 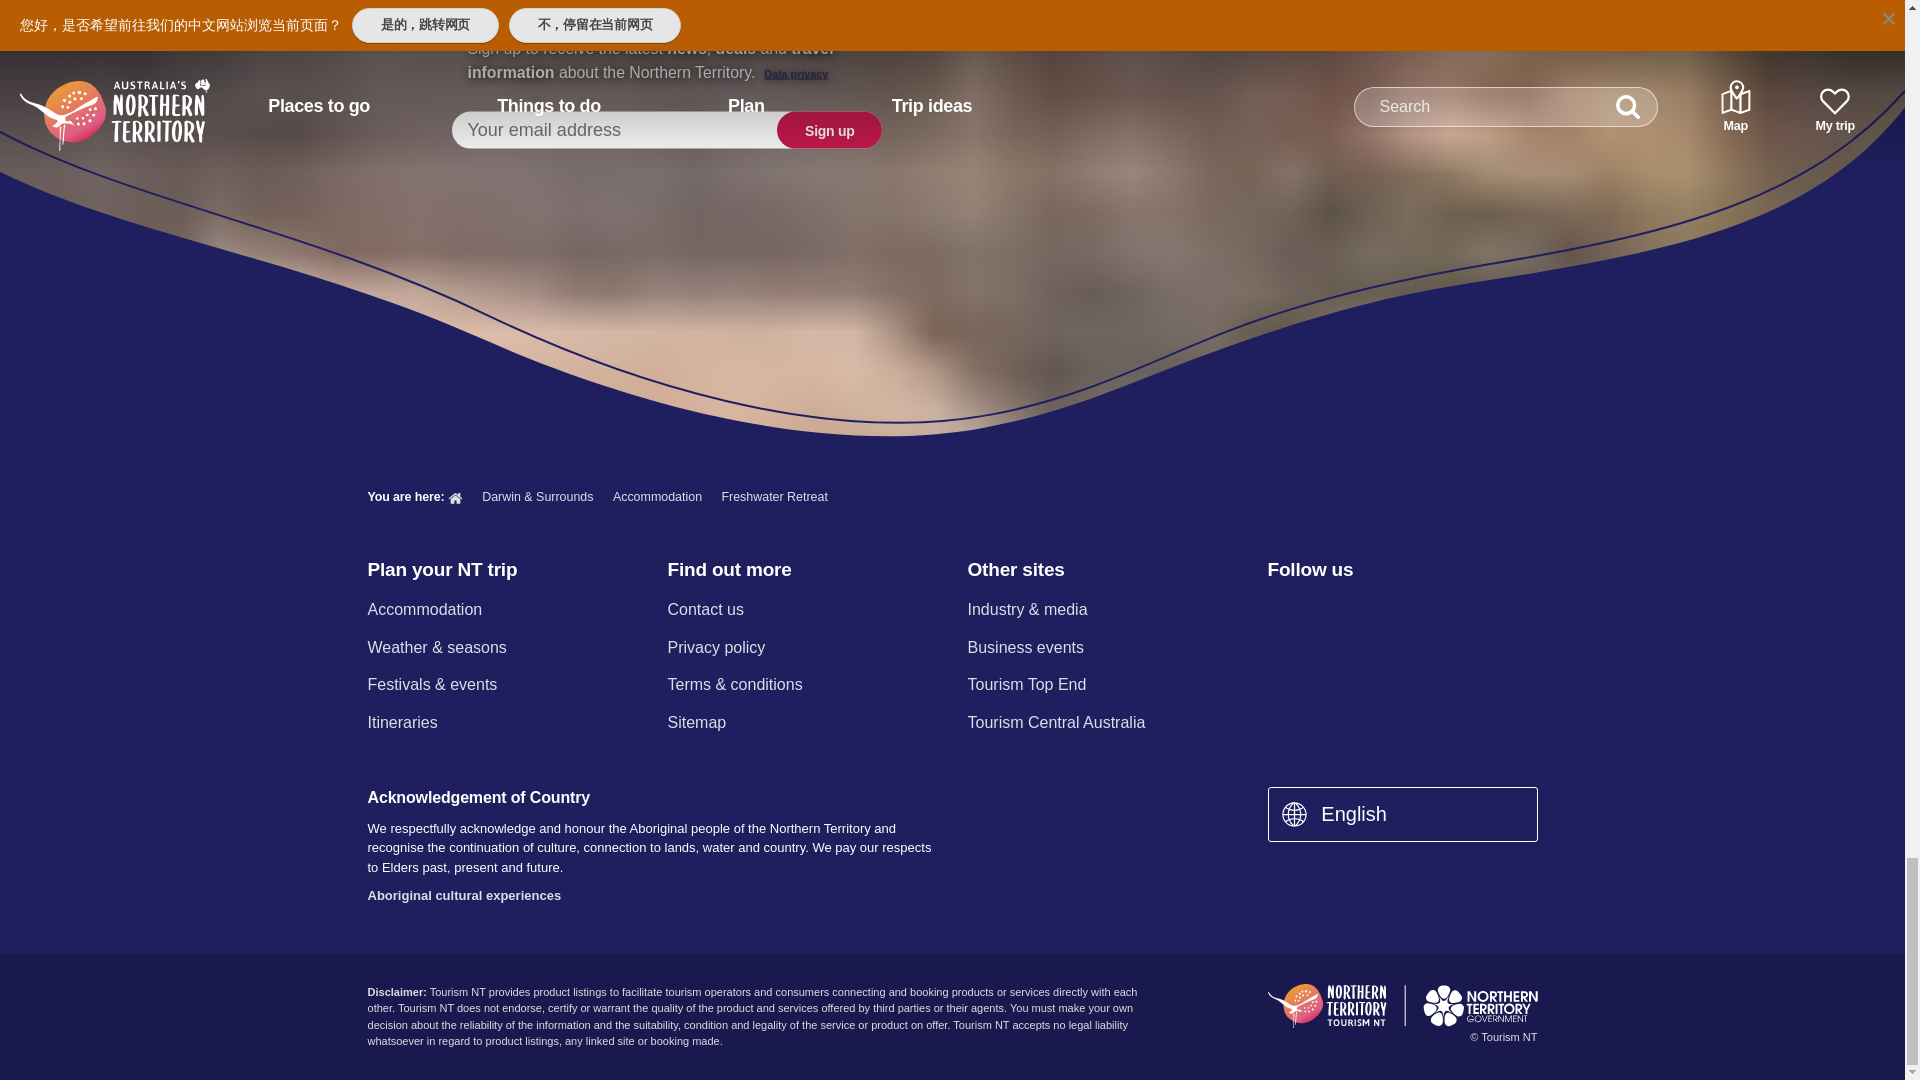 I want to click on Instagram, so click(x=1331, y=612).